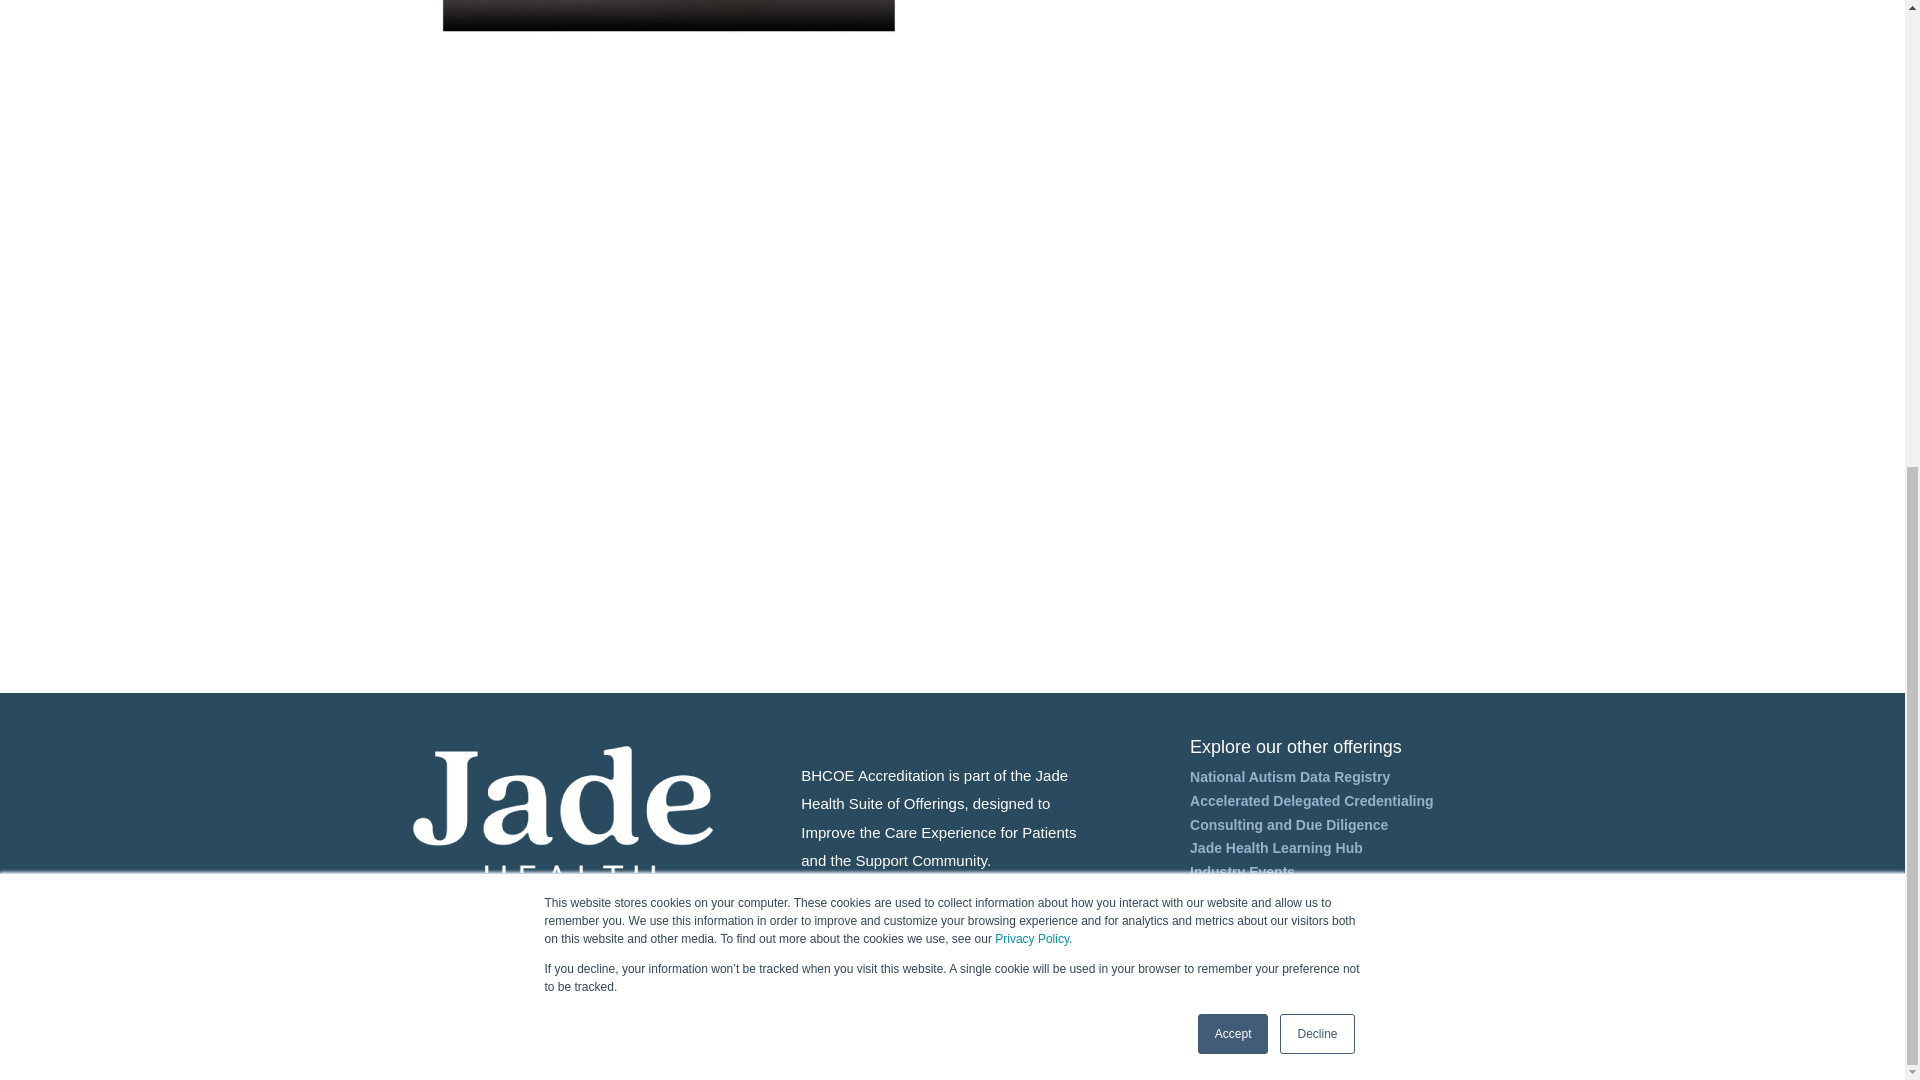 The image size is (1920, 1080). What do you see at coordinates (1234, 217) in the screenshot?
I see `Accept` at bounding box center [1234, 217].